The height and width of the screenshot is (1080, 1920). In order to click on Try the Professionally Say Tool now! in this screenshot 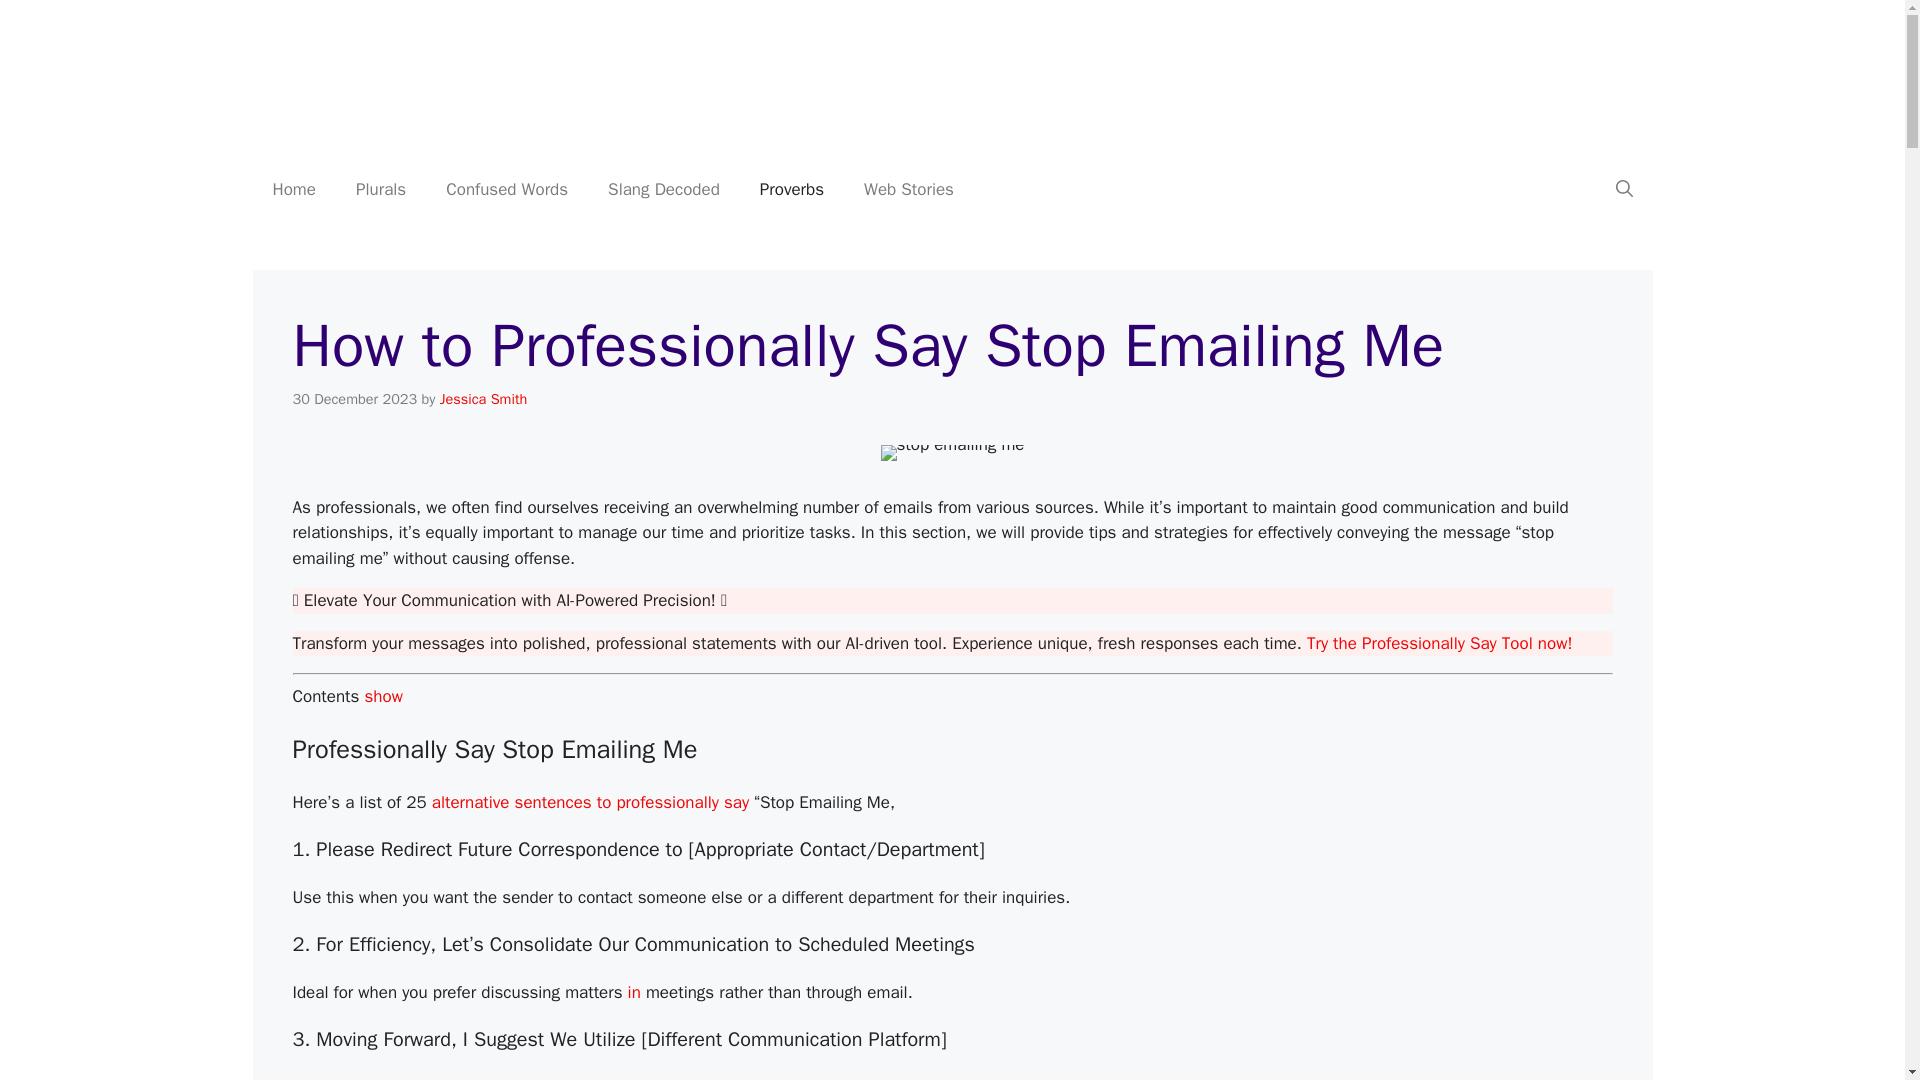, I will do `click(1440, 643)`.